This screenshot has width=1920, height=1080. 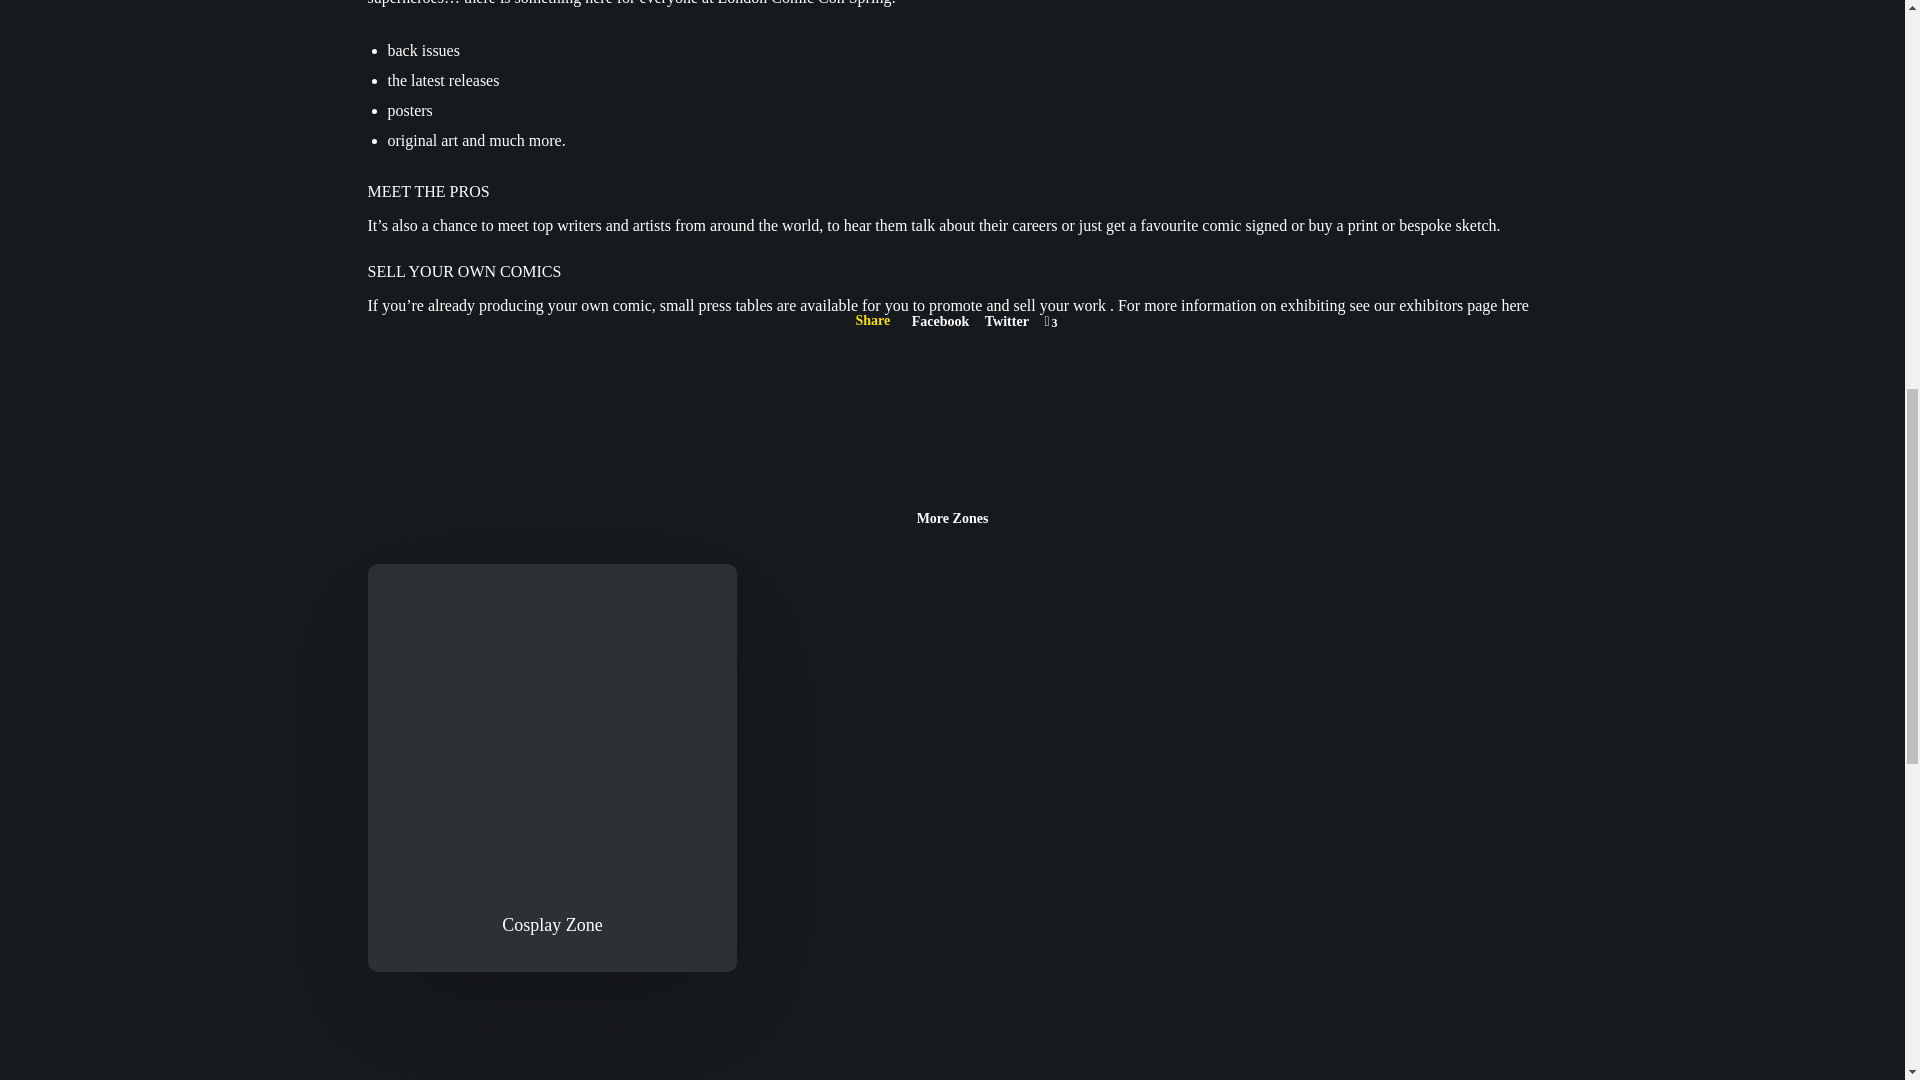 What do you see at coordinates (940, 322) in the screenshot?
I see `Comic Zone` at bounding box center [940, 322].